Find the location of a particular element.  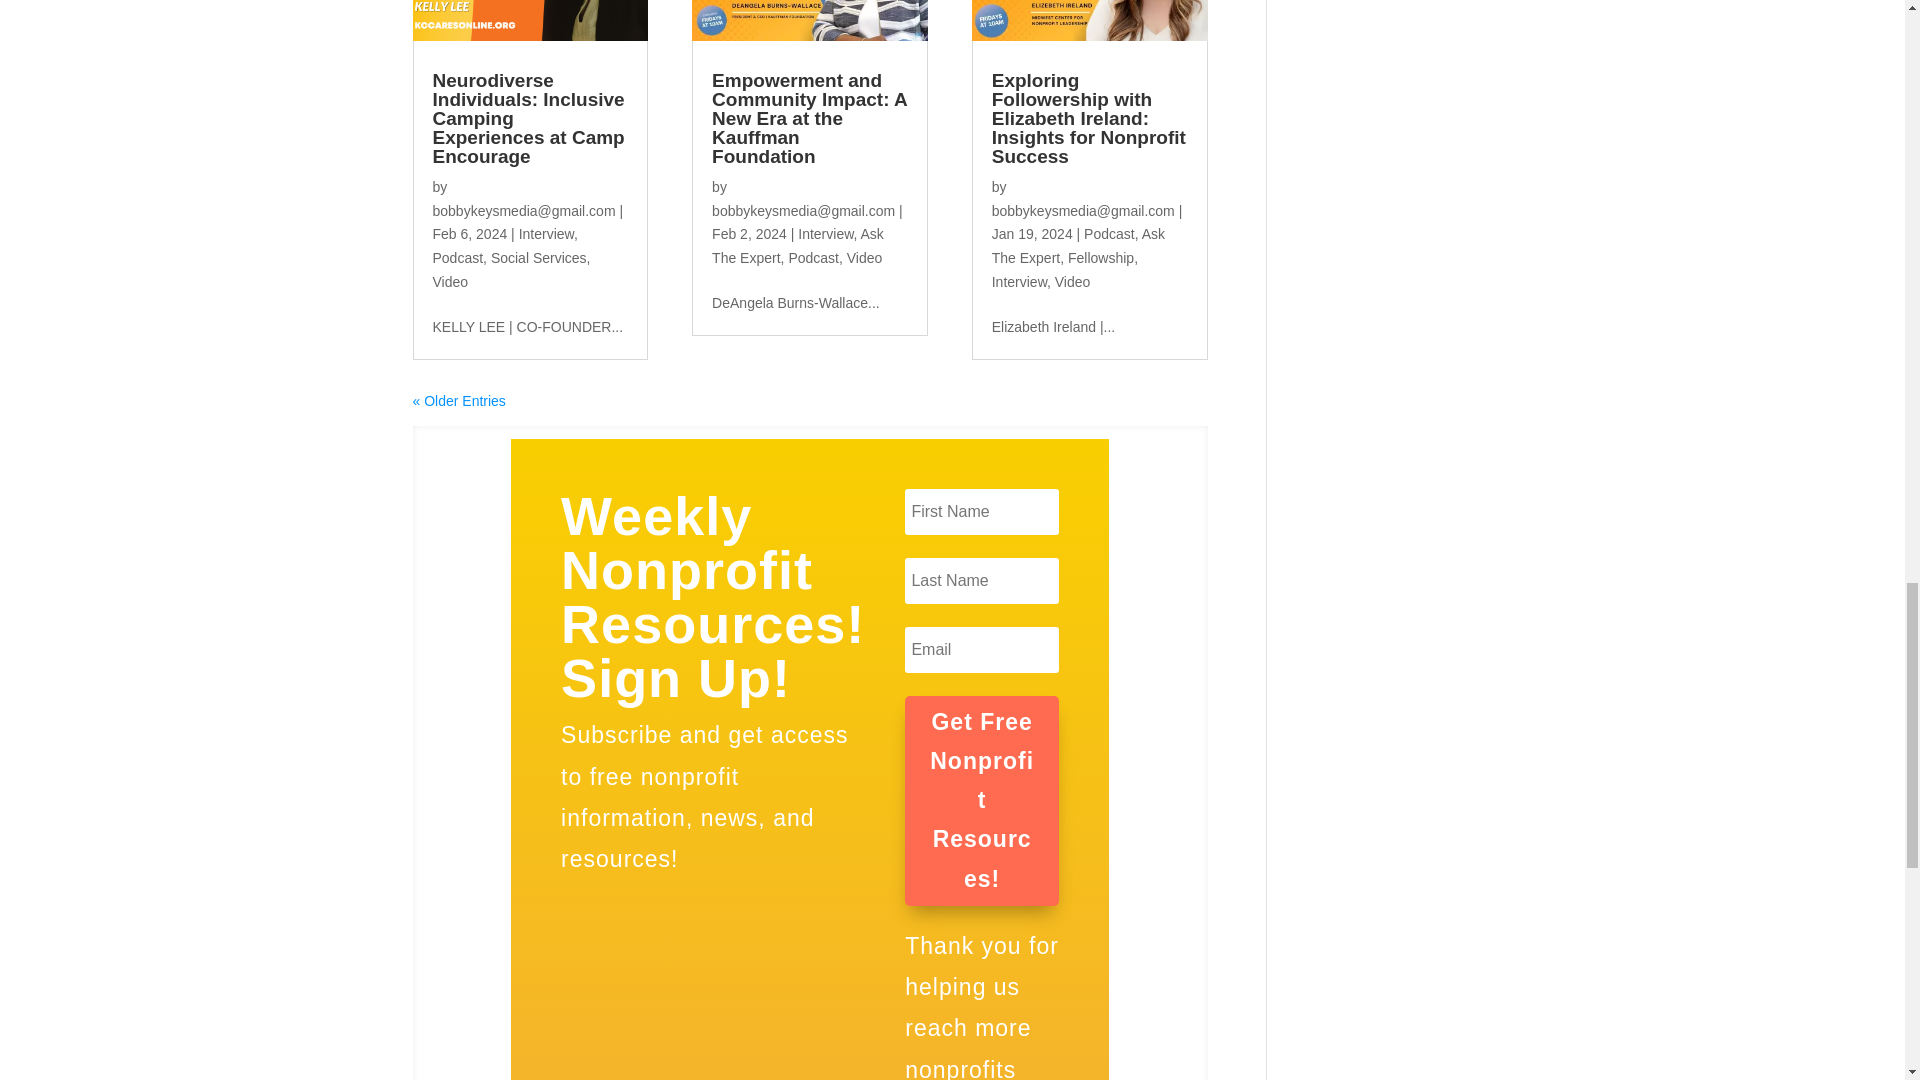

Podcast is located at coordinates (458, 257).